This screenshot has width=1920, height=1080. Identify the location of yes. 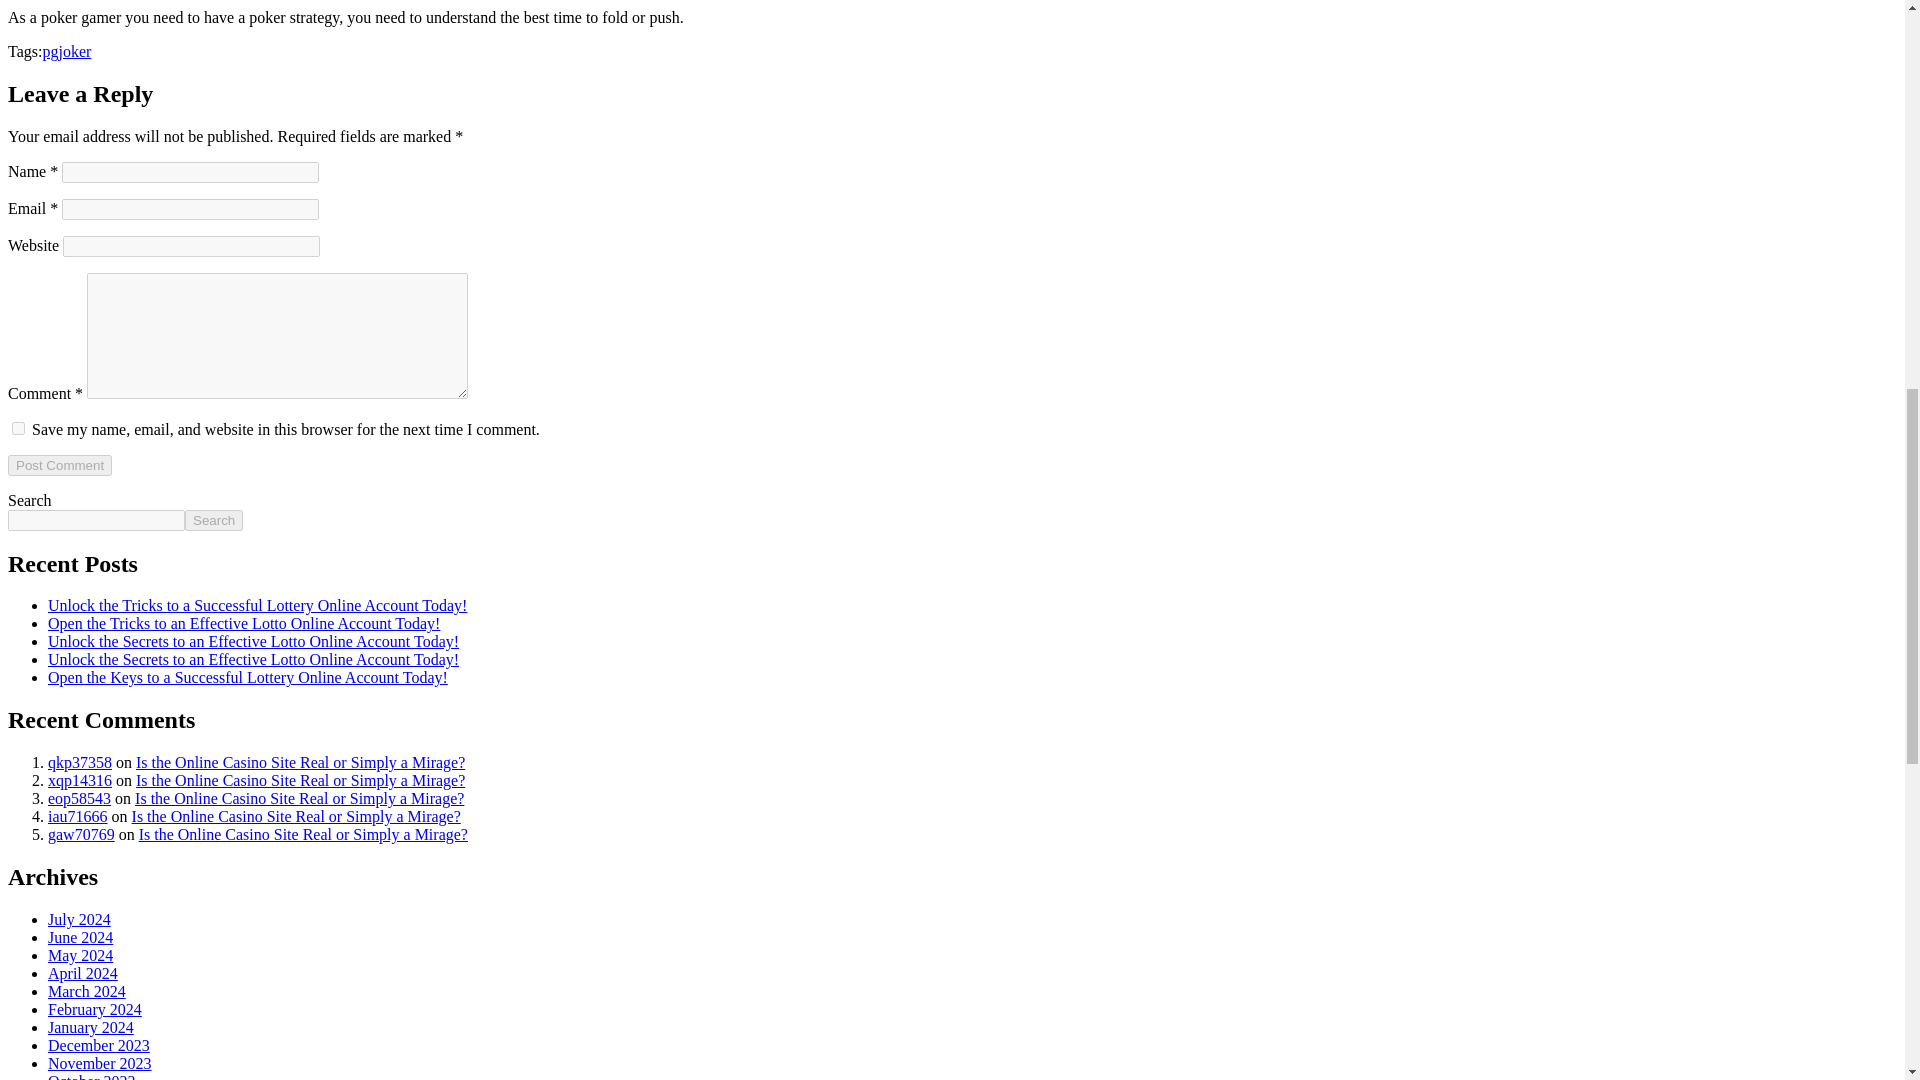
(18, 428).